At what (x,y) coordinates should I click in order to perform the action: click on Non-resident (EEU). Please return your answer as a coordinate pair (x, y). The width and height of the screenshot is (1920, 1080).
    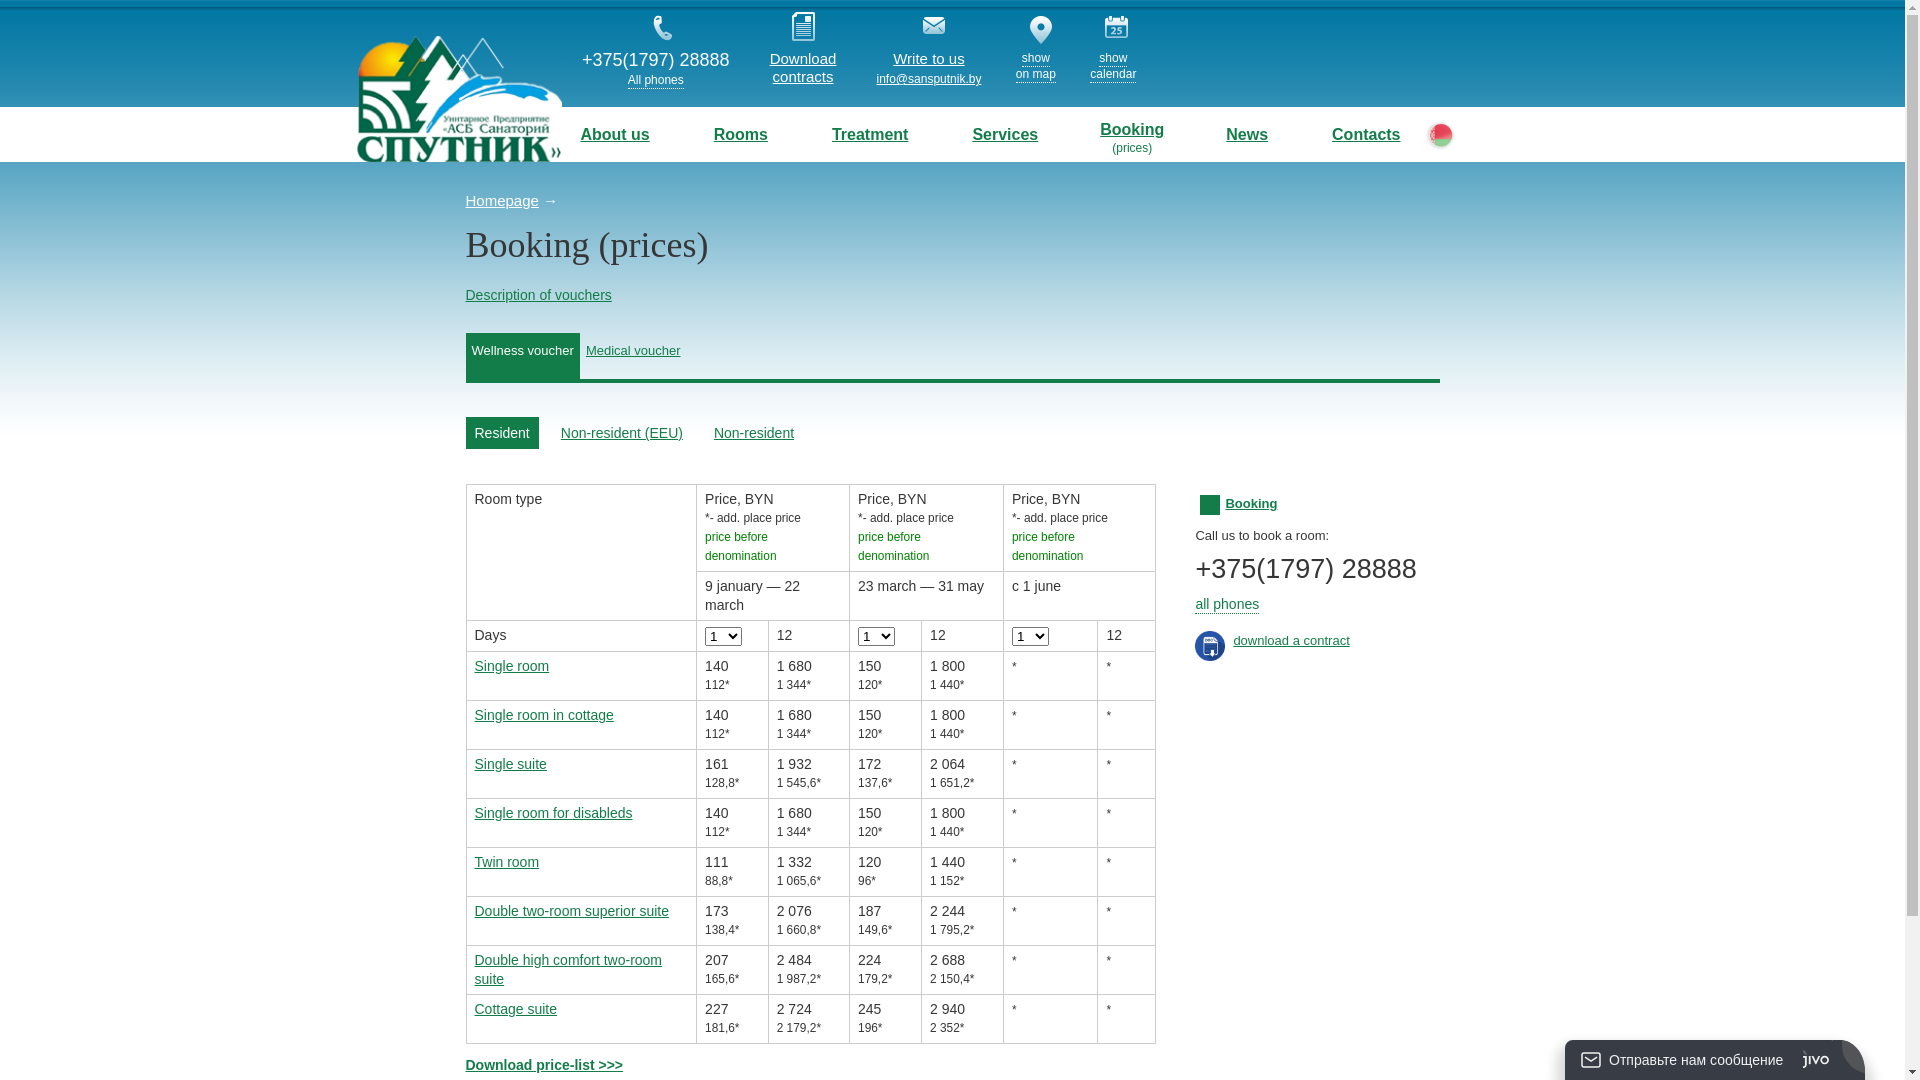
    Looking at the image, I should click on (622, 433).